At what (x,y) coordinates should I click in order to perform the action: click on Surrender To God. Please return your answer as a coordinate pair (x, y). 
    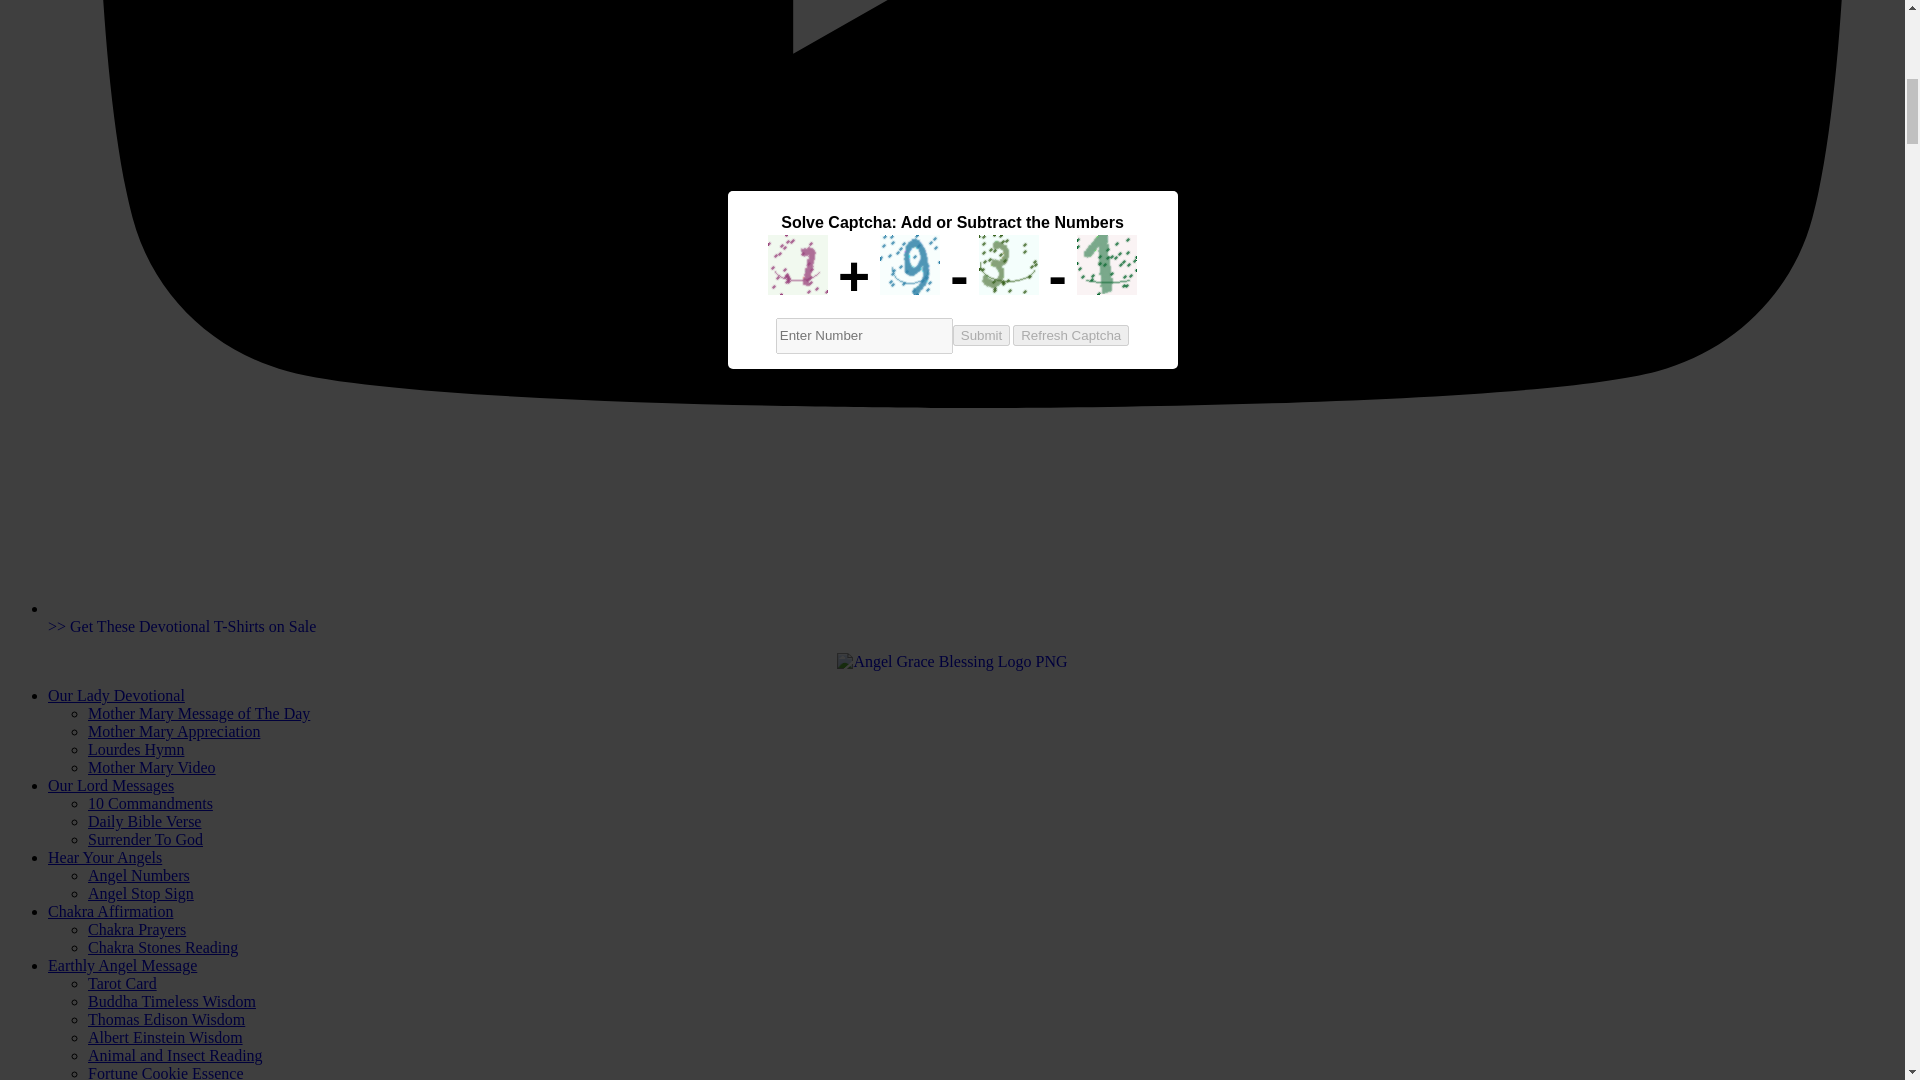
    Looking at the image, I should click on (146, 838).